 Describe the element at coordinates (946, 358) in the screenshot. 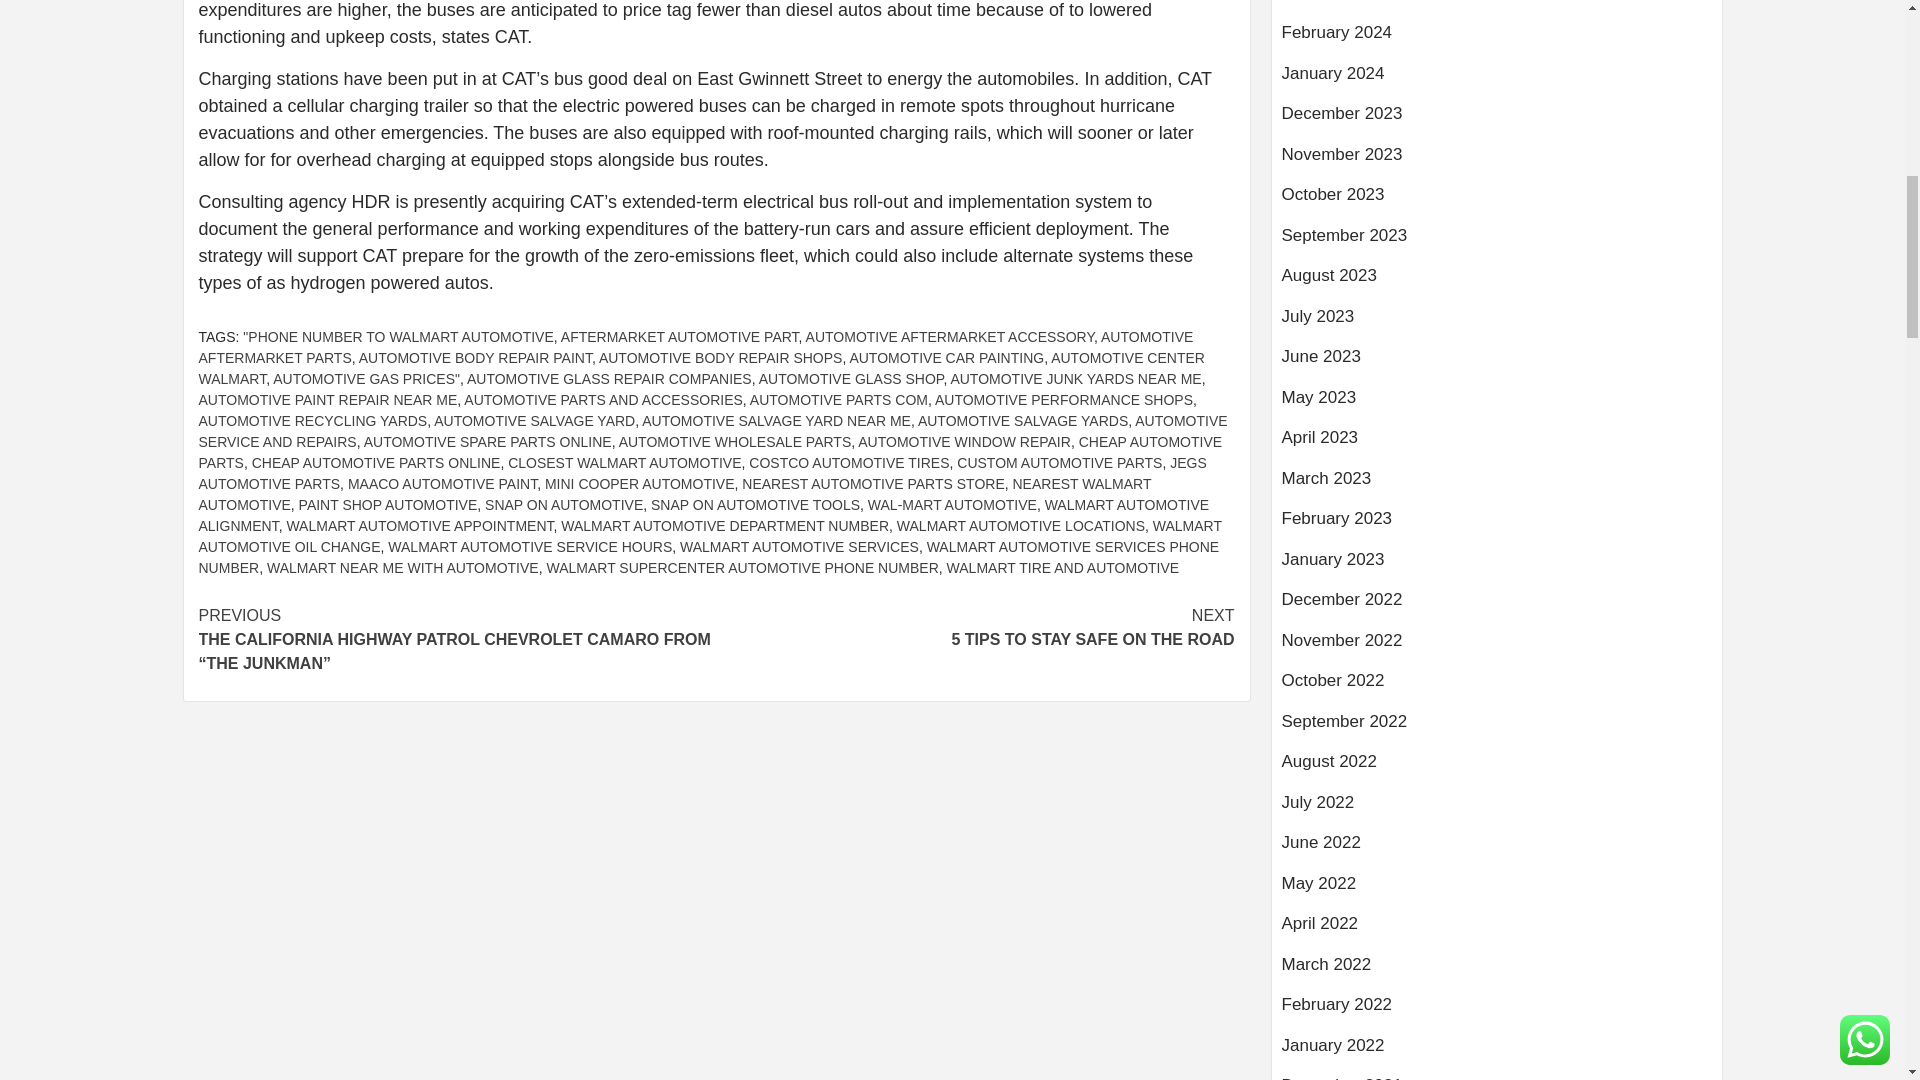

I see `AUTOMOTIVE CAR PAINTING` at that location.